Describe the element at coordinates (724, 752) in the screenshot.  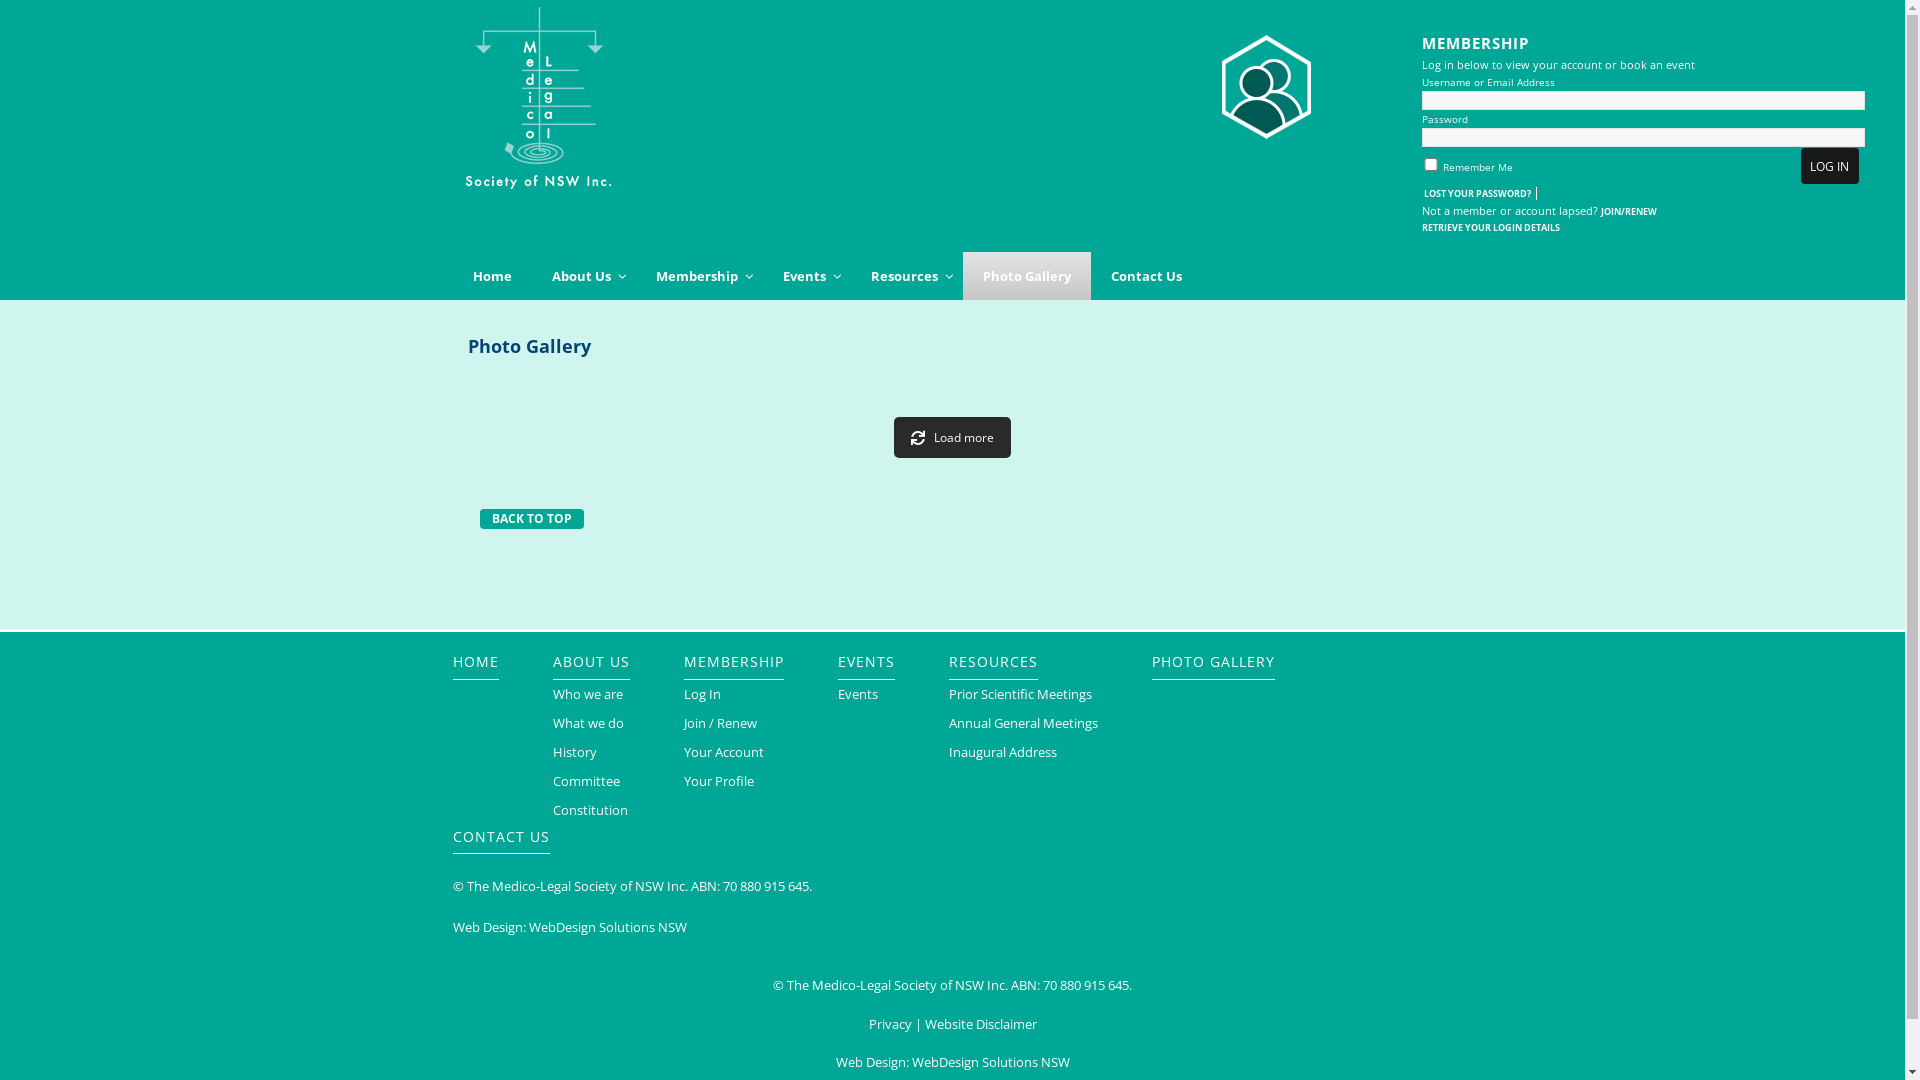
I see `Your Account` at that location.